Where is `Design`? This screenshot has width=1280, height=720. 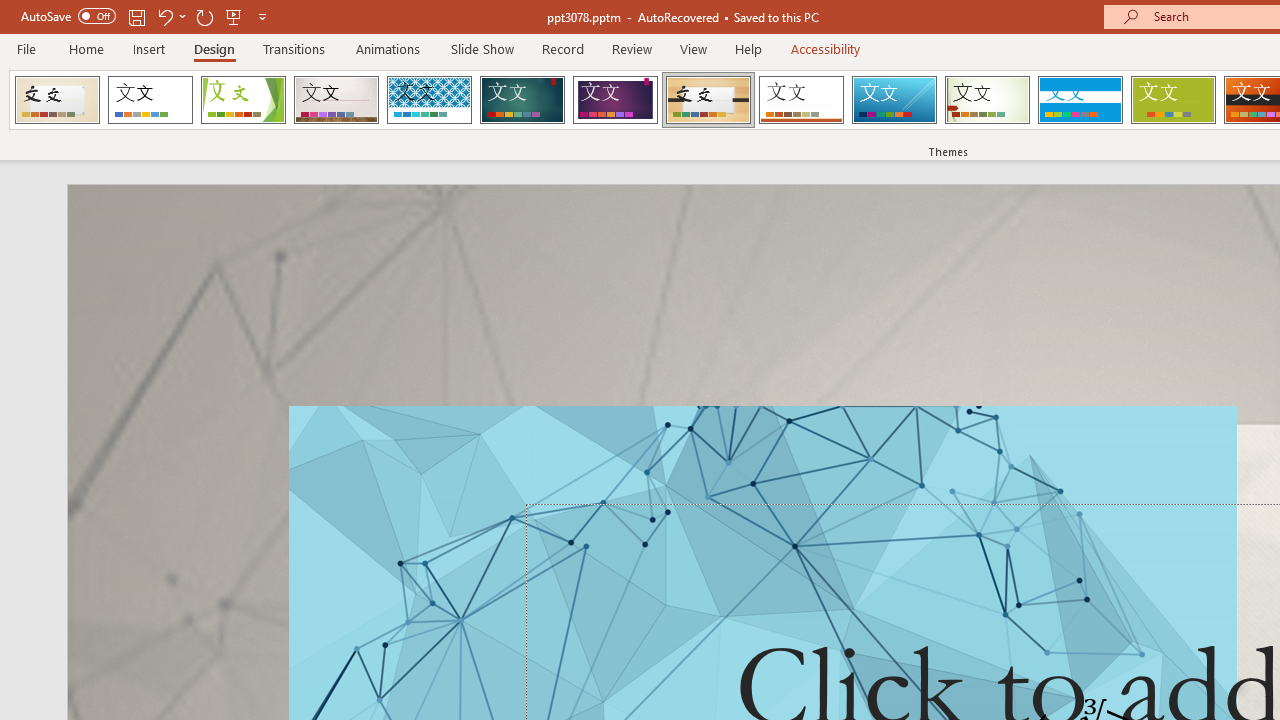
Design is located at coordinates (214, 48).